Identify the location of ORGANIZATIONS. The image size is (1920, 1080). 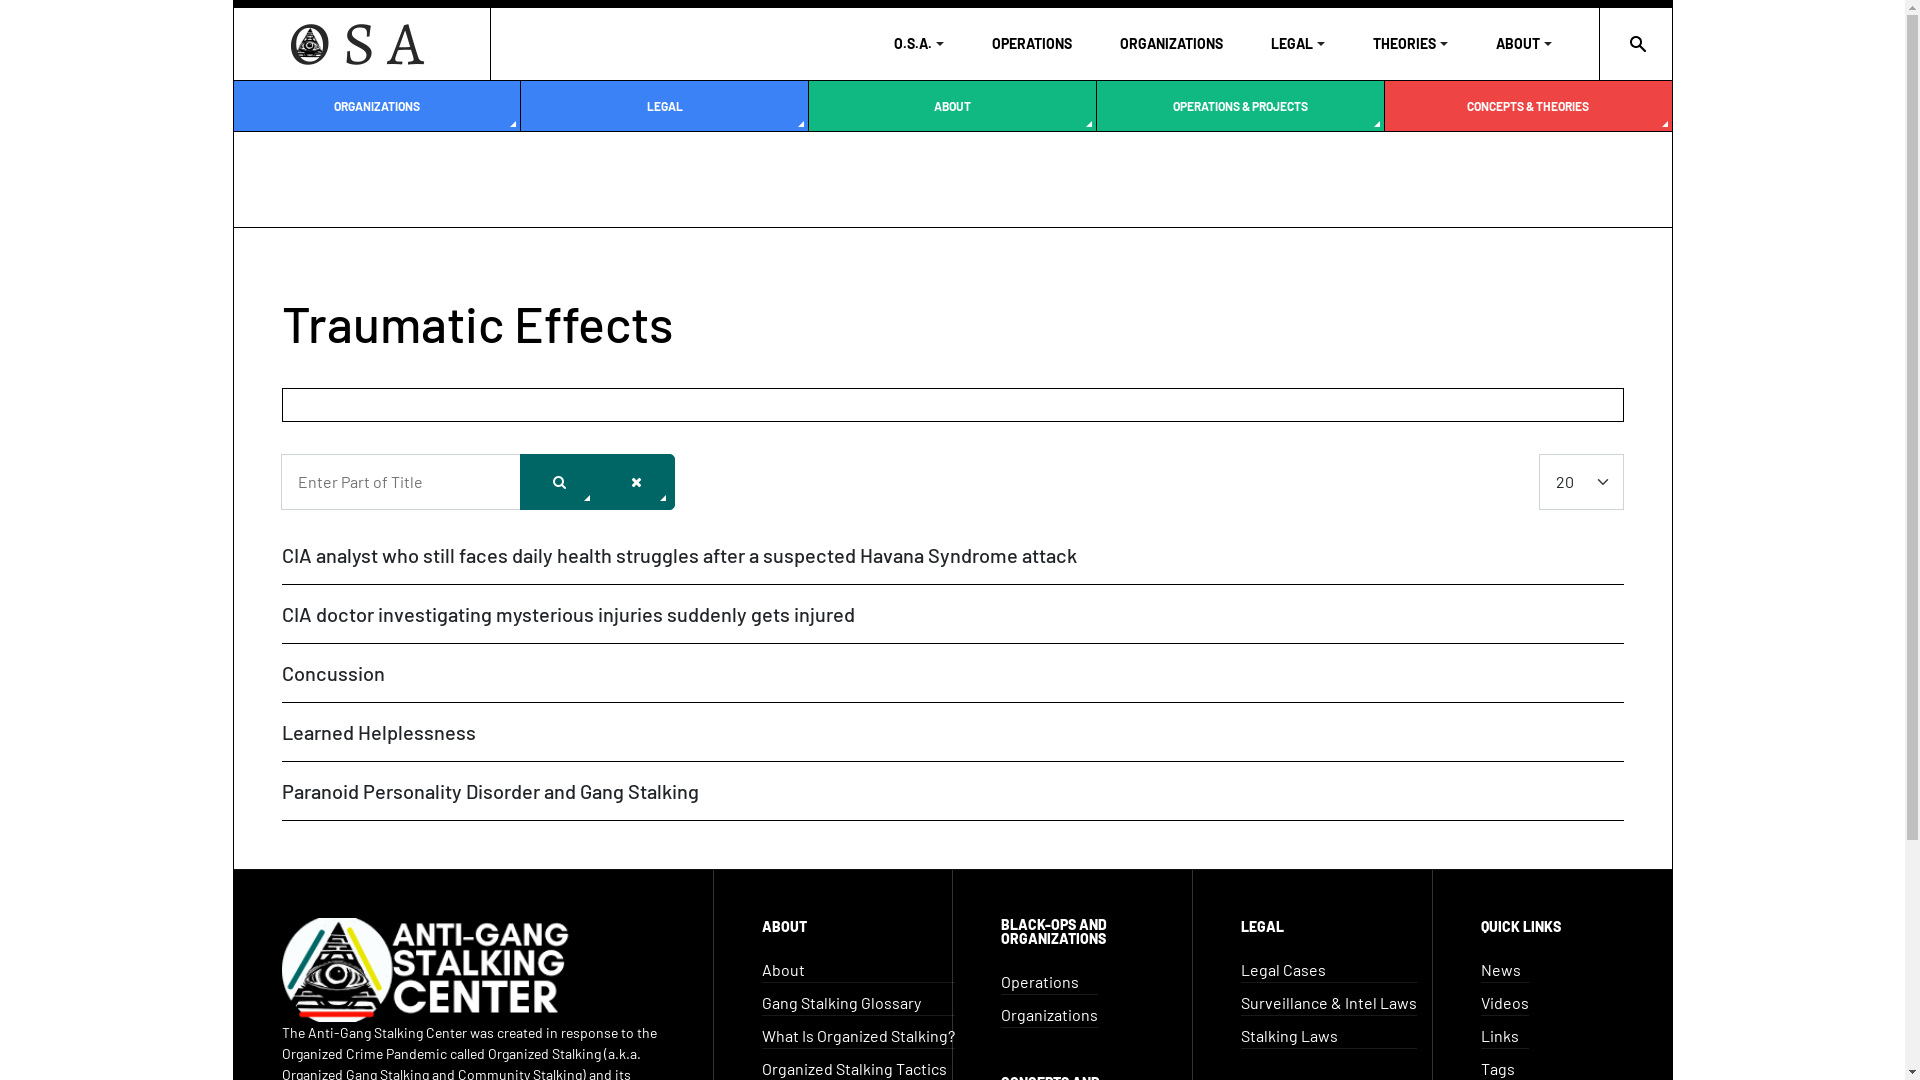
(1172, 44).